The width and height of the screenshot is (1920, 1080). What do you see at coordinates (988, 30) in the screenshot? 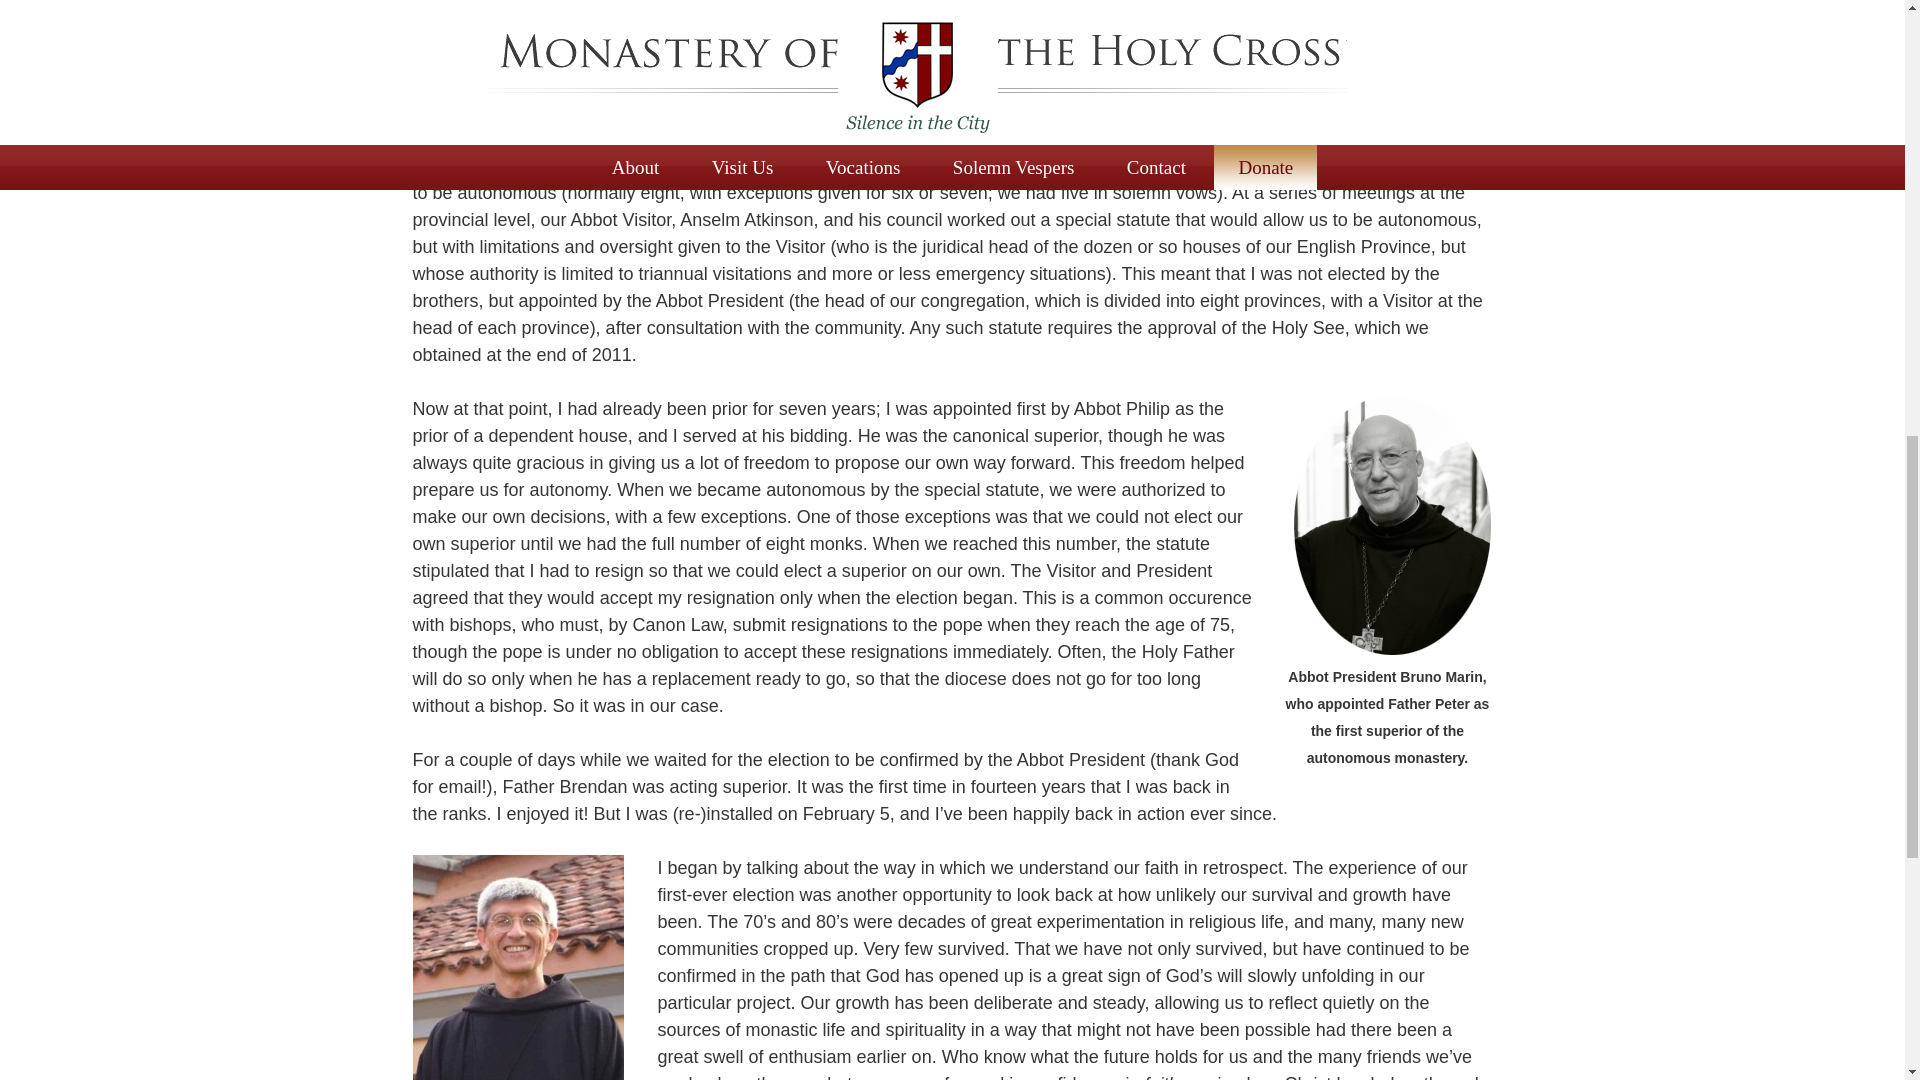
I see `Thien Tam` at bounding box center [988, 30].